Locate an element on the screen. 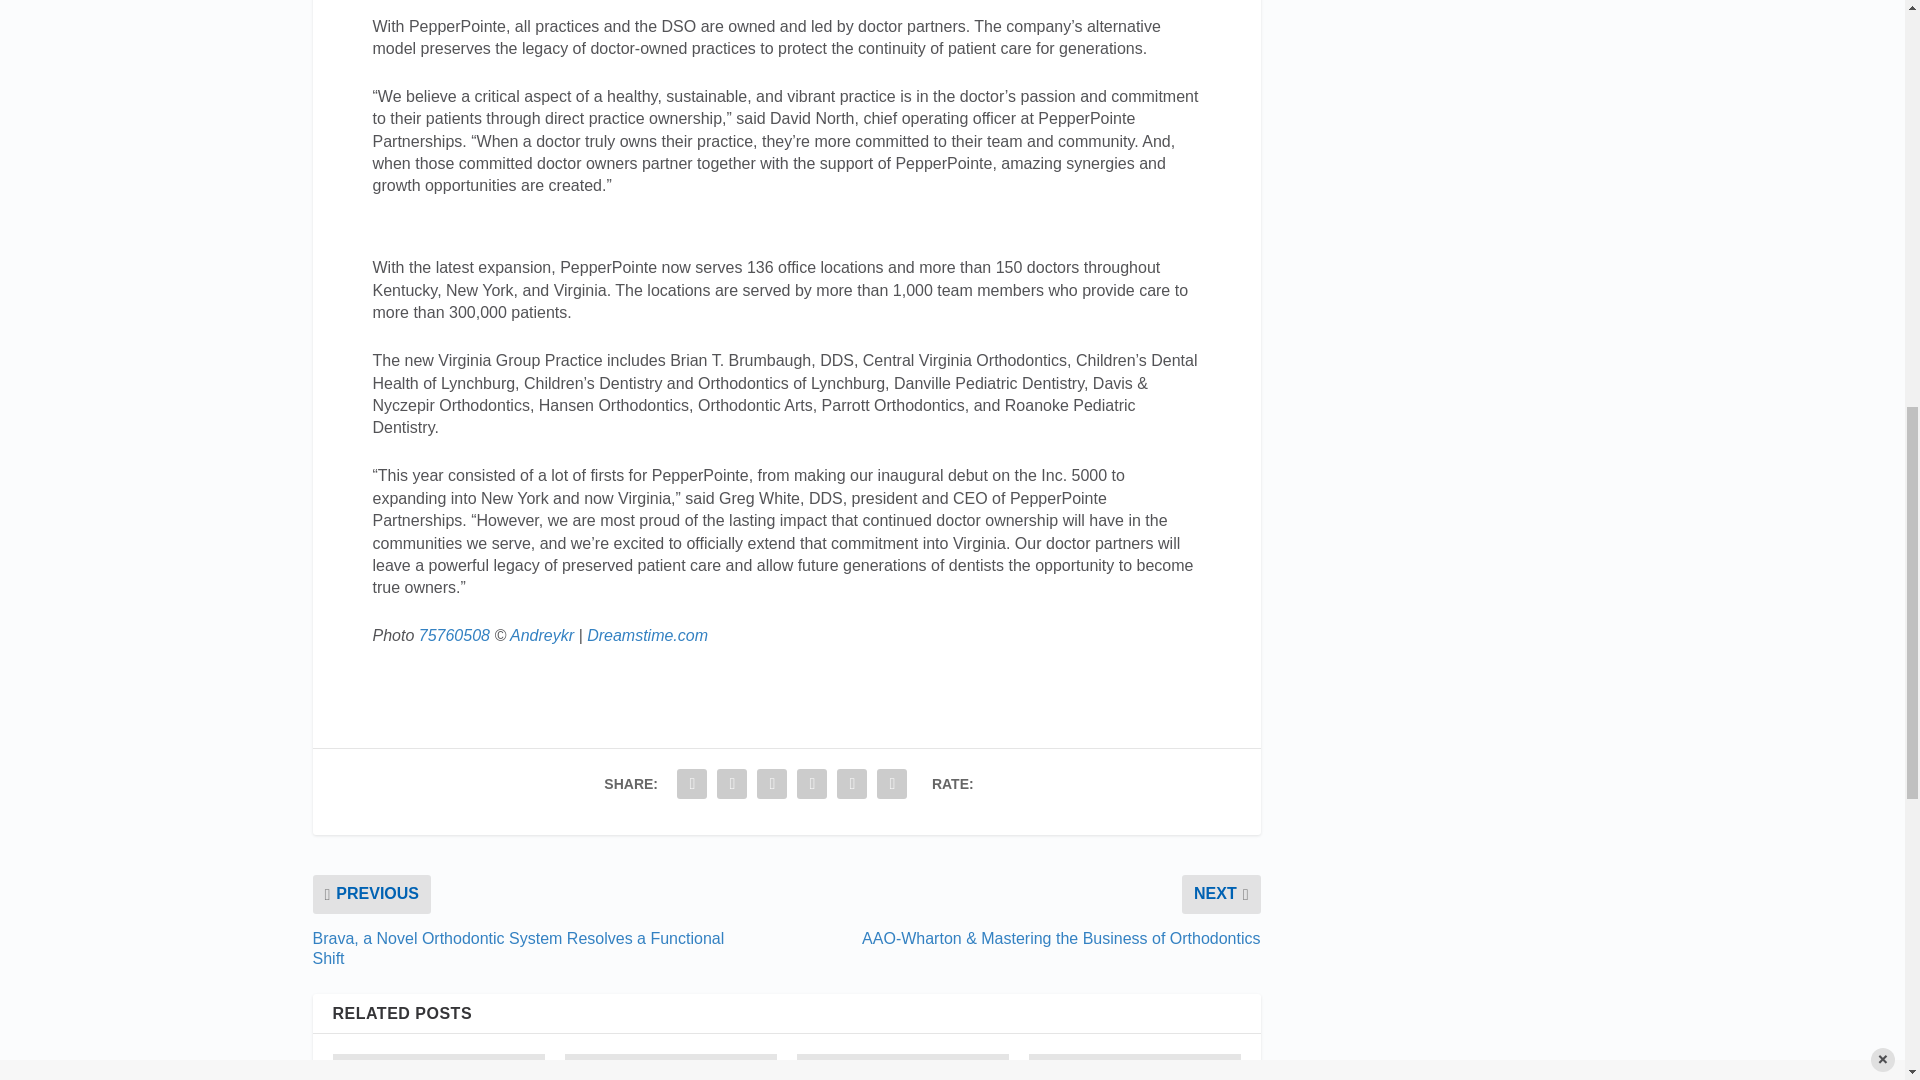 The image size is (1920, 1080). OrthoMatrix Elects Ben Shappley as Chairman of the Board is located at coordinates (1134, 1067).